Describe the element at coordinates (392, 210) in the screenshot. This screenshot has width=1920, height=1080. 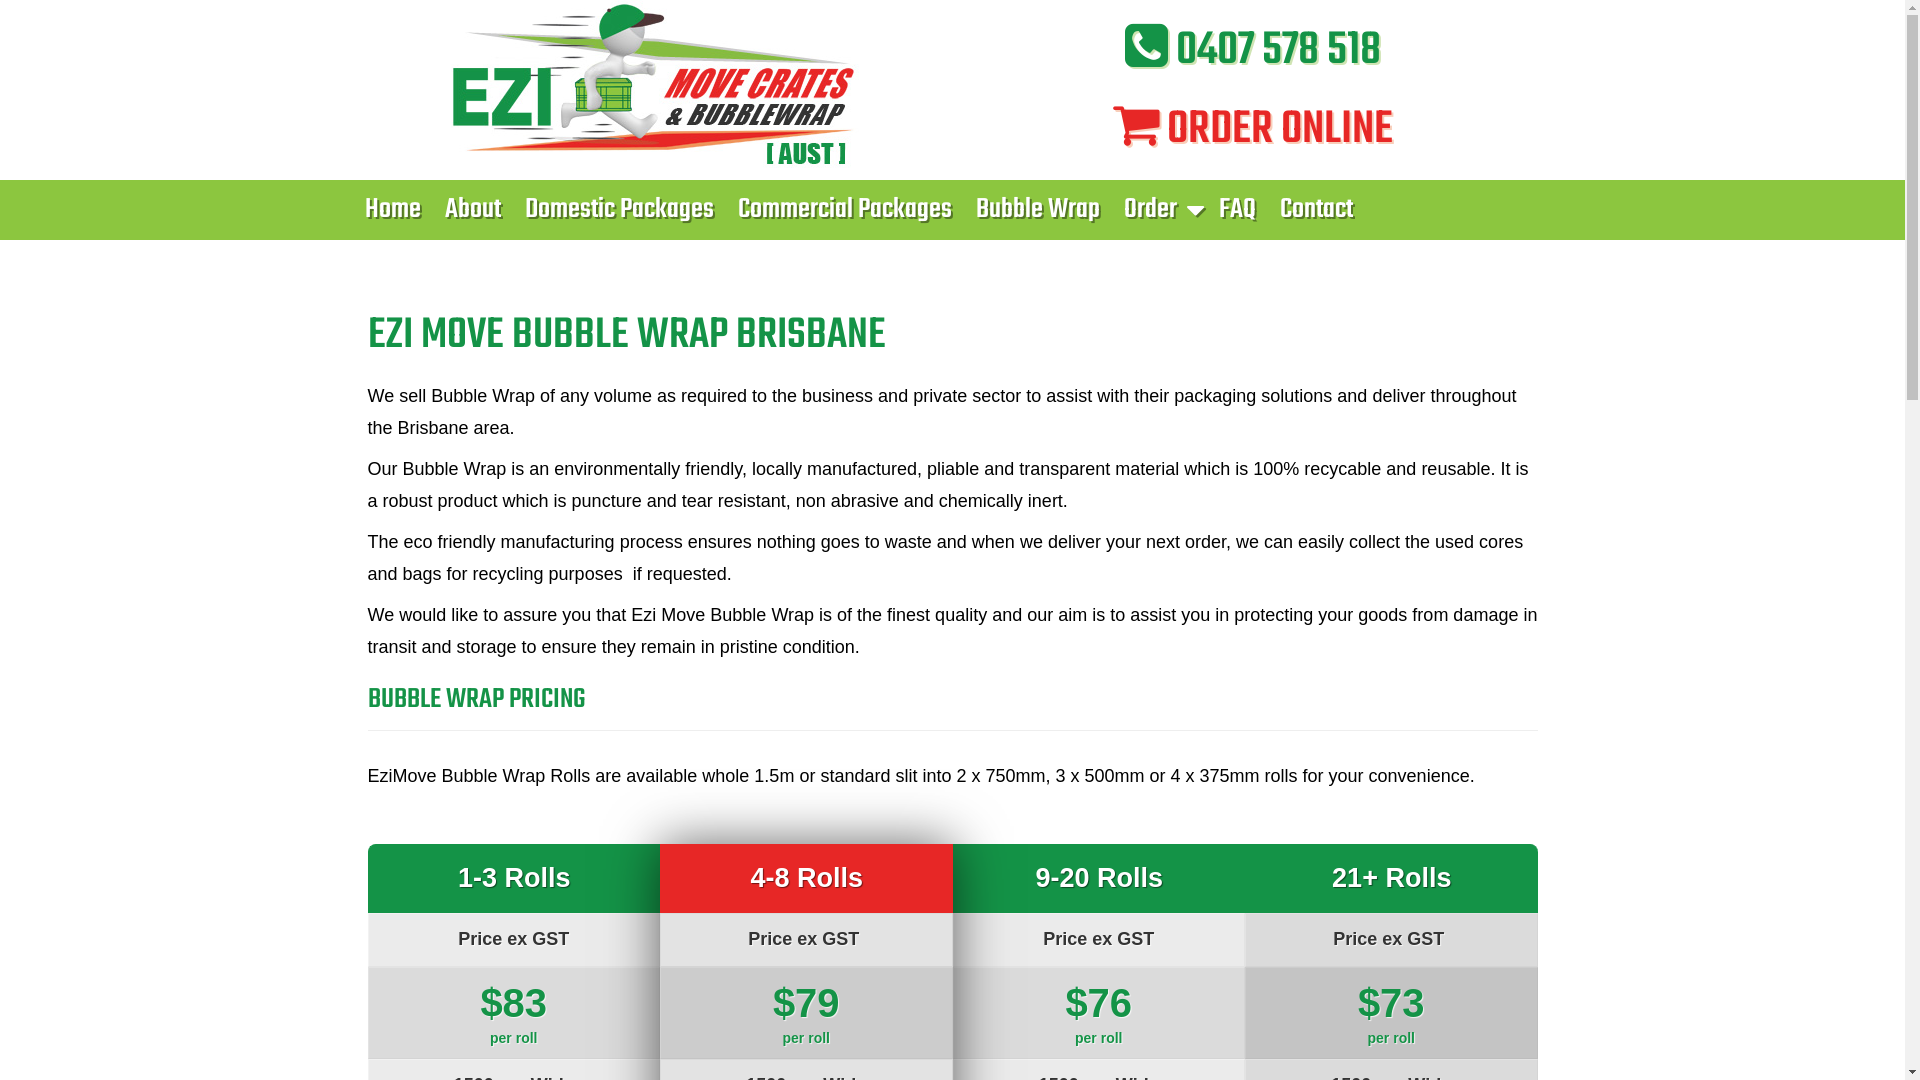
I see `Home` at that location.